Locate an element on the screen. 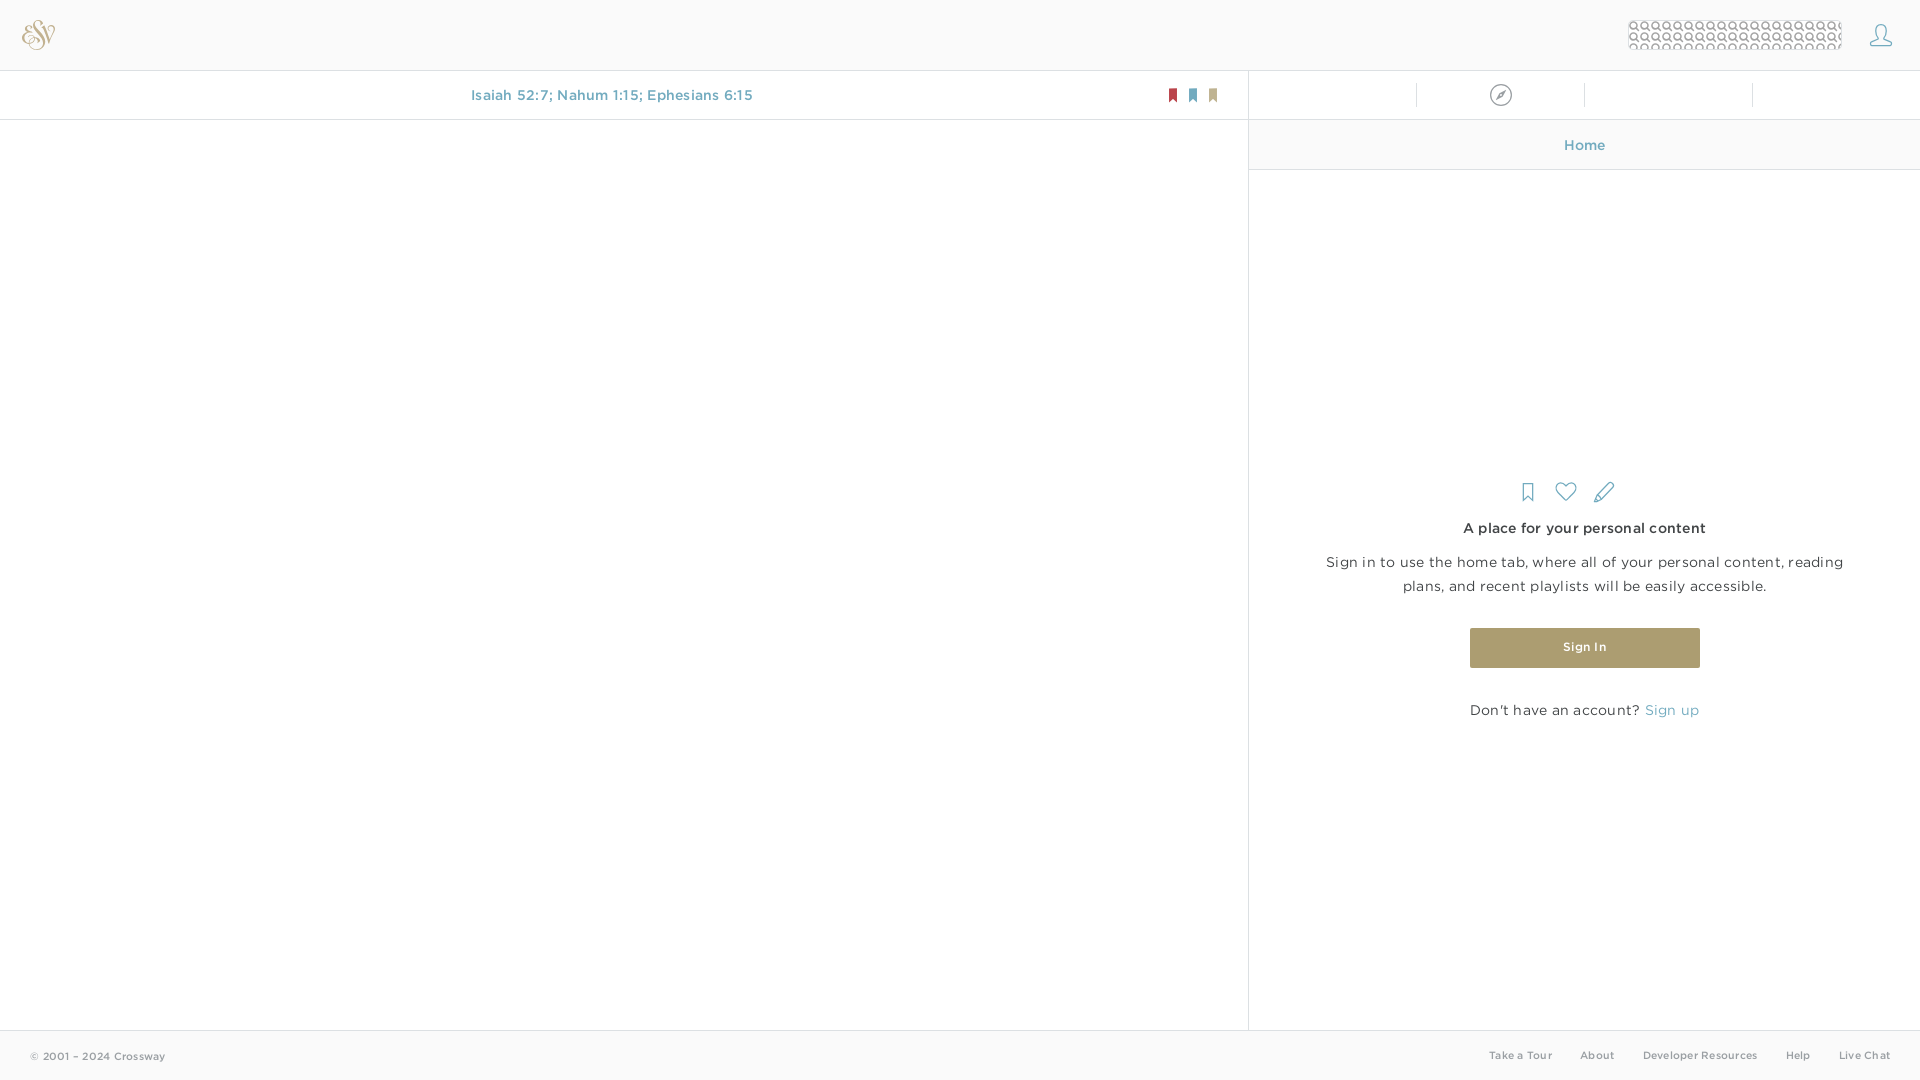 The width and height of the screenshot is (1920, 1080). About is located at coordinates (1597, 1054).